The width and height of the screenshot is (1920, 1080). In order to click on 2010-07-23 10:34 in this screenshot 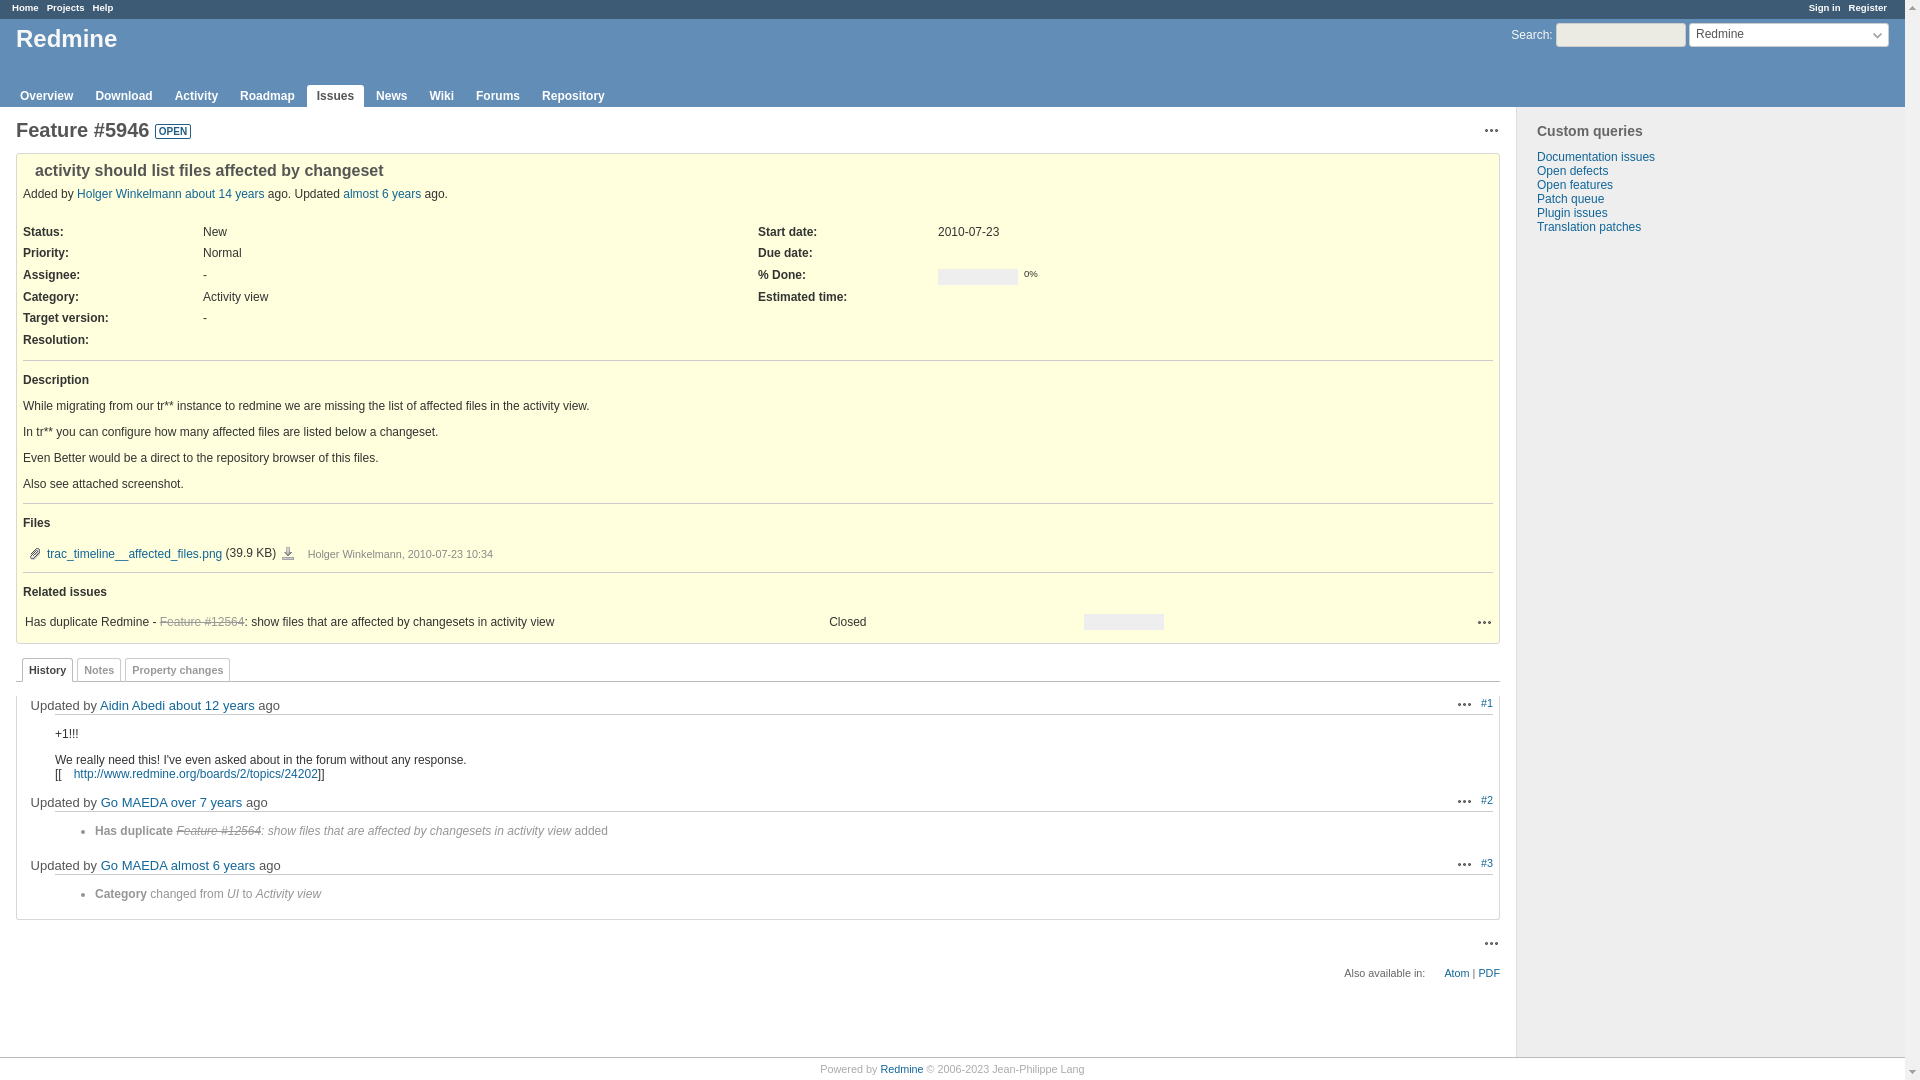, I will do `click(224, 193)`.